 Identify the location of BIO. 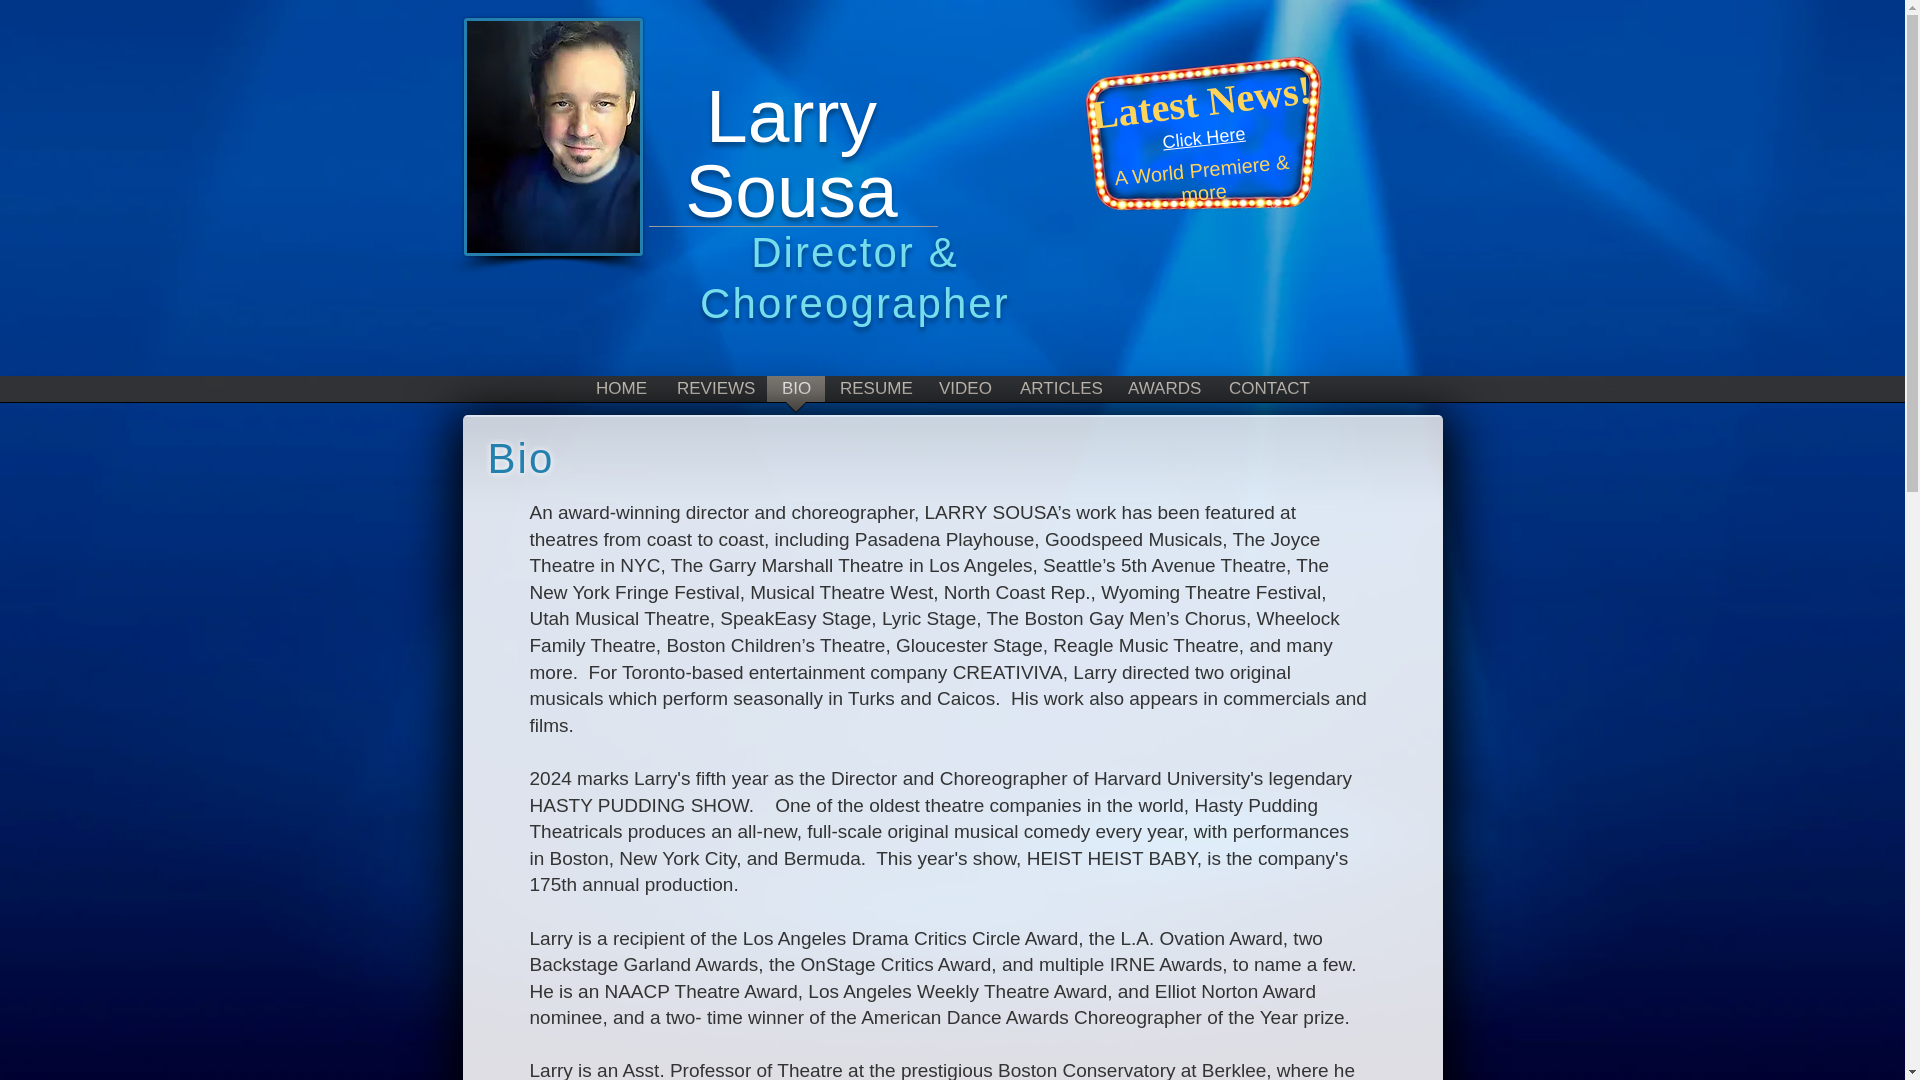
(796, 394).